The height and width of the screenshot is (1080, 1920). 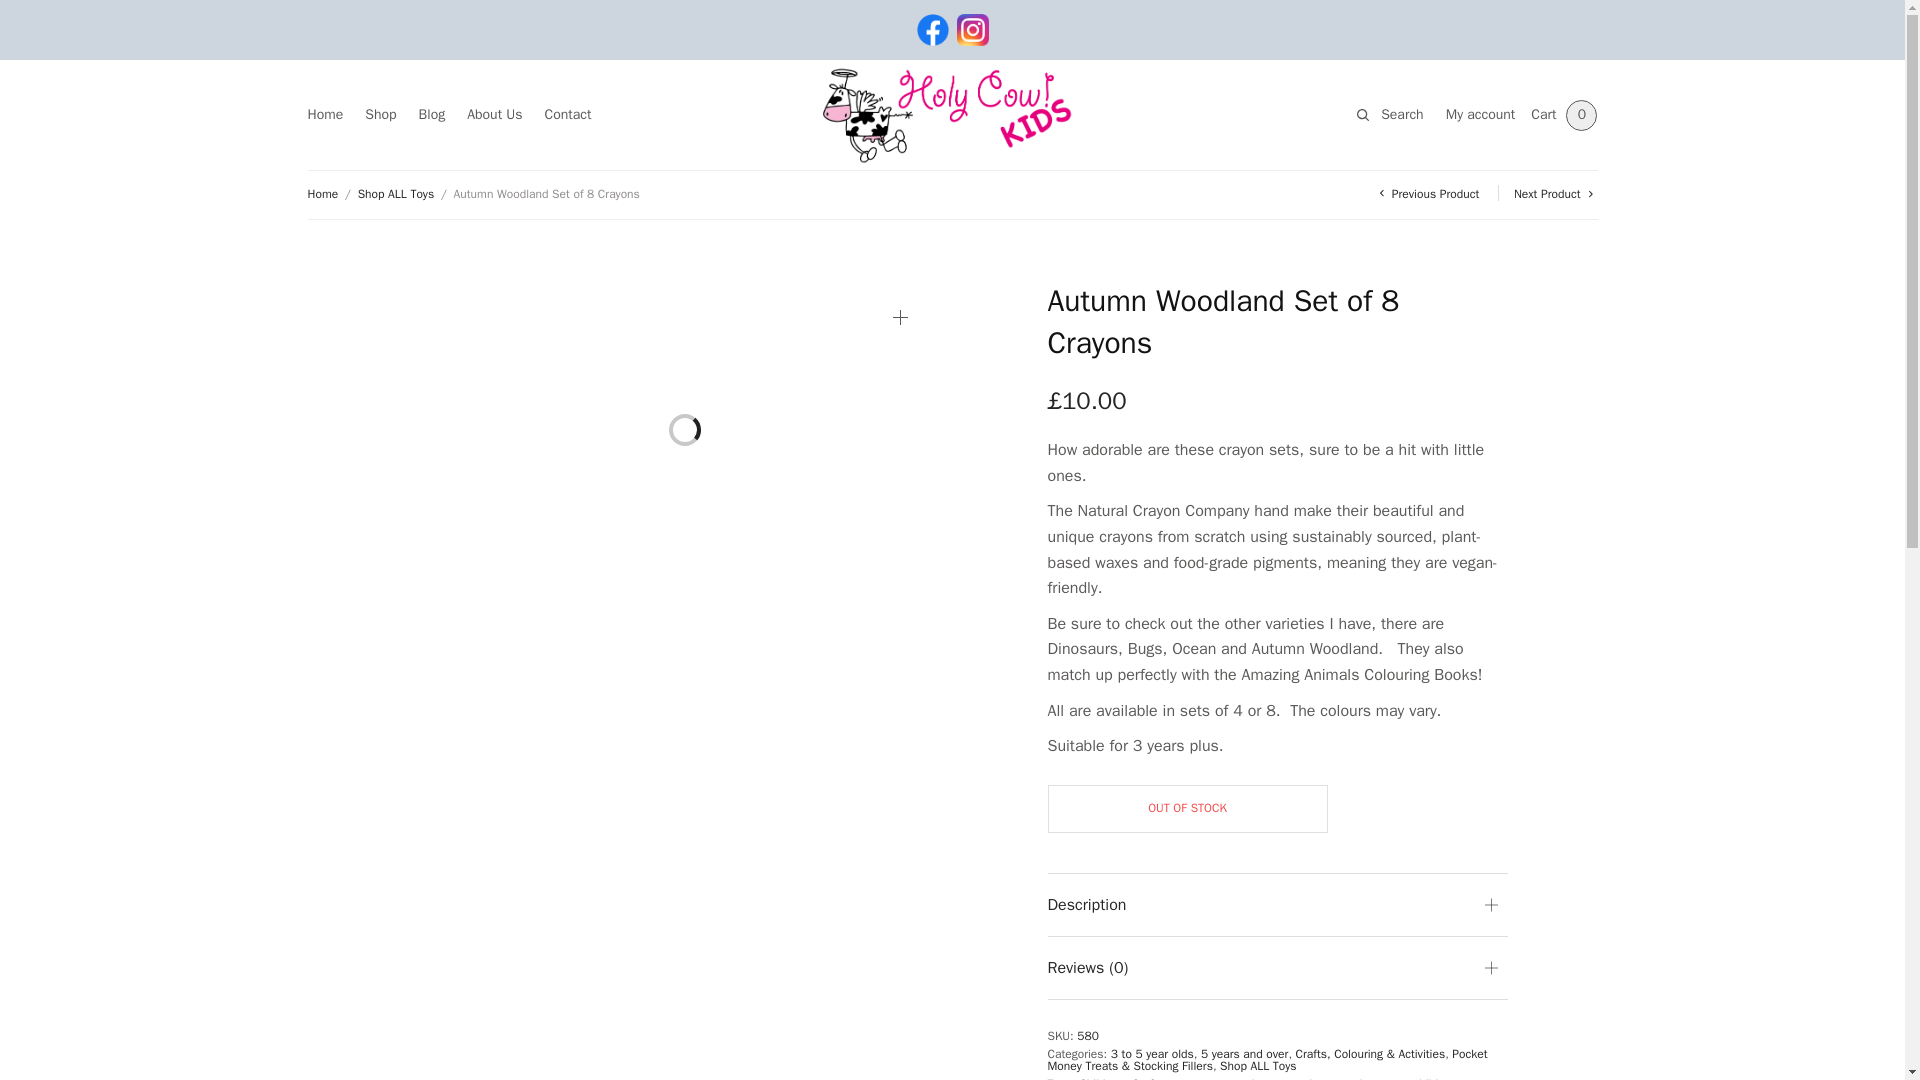 What do you see at coordinates (494, 115) in the screenshot?
I see `About Us` at bounding box center [494, 115].